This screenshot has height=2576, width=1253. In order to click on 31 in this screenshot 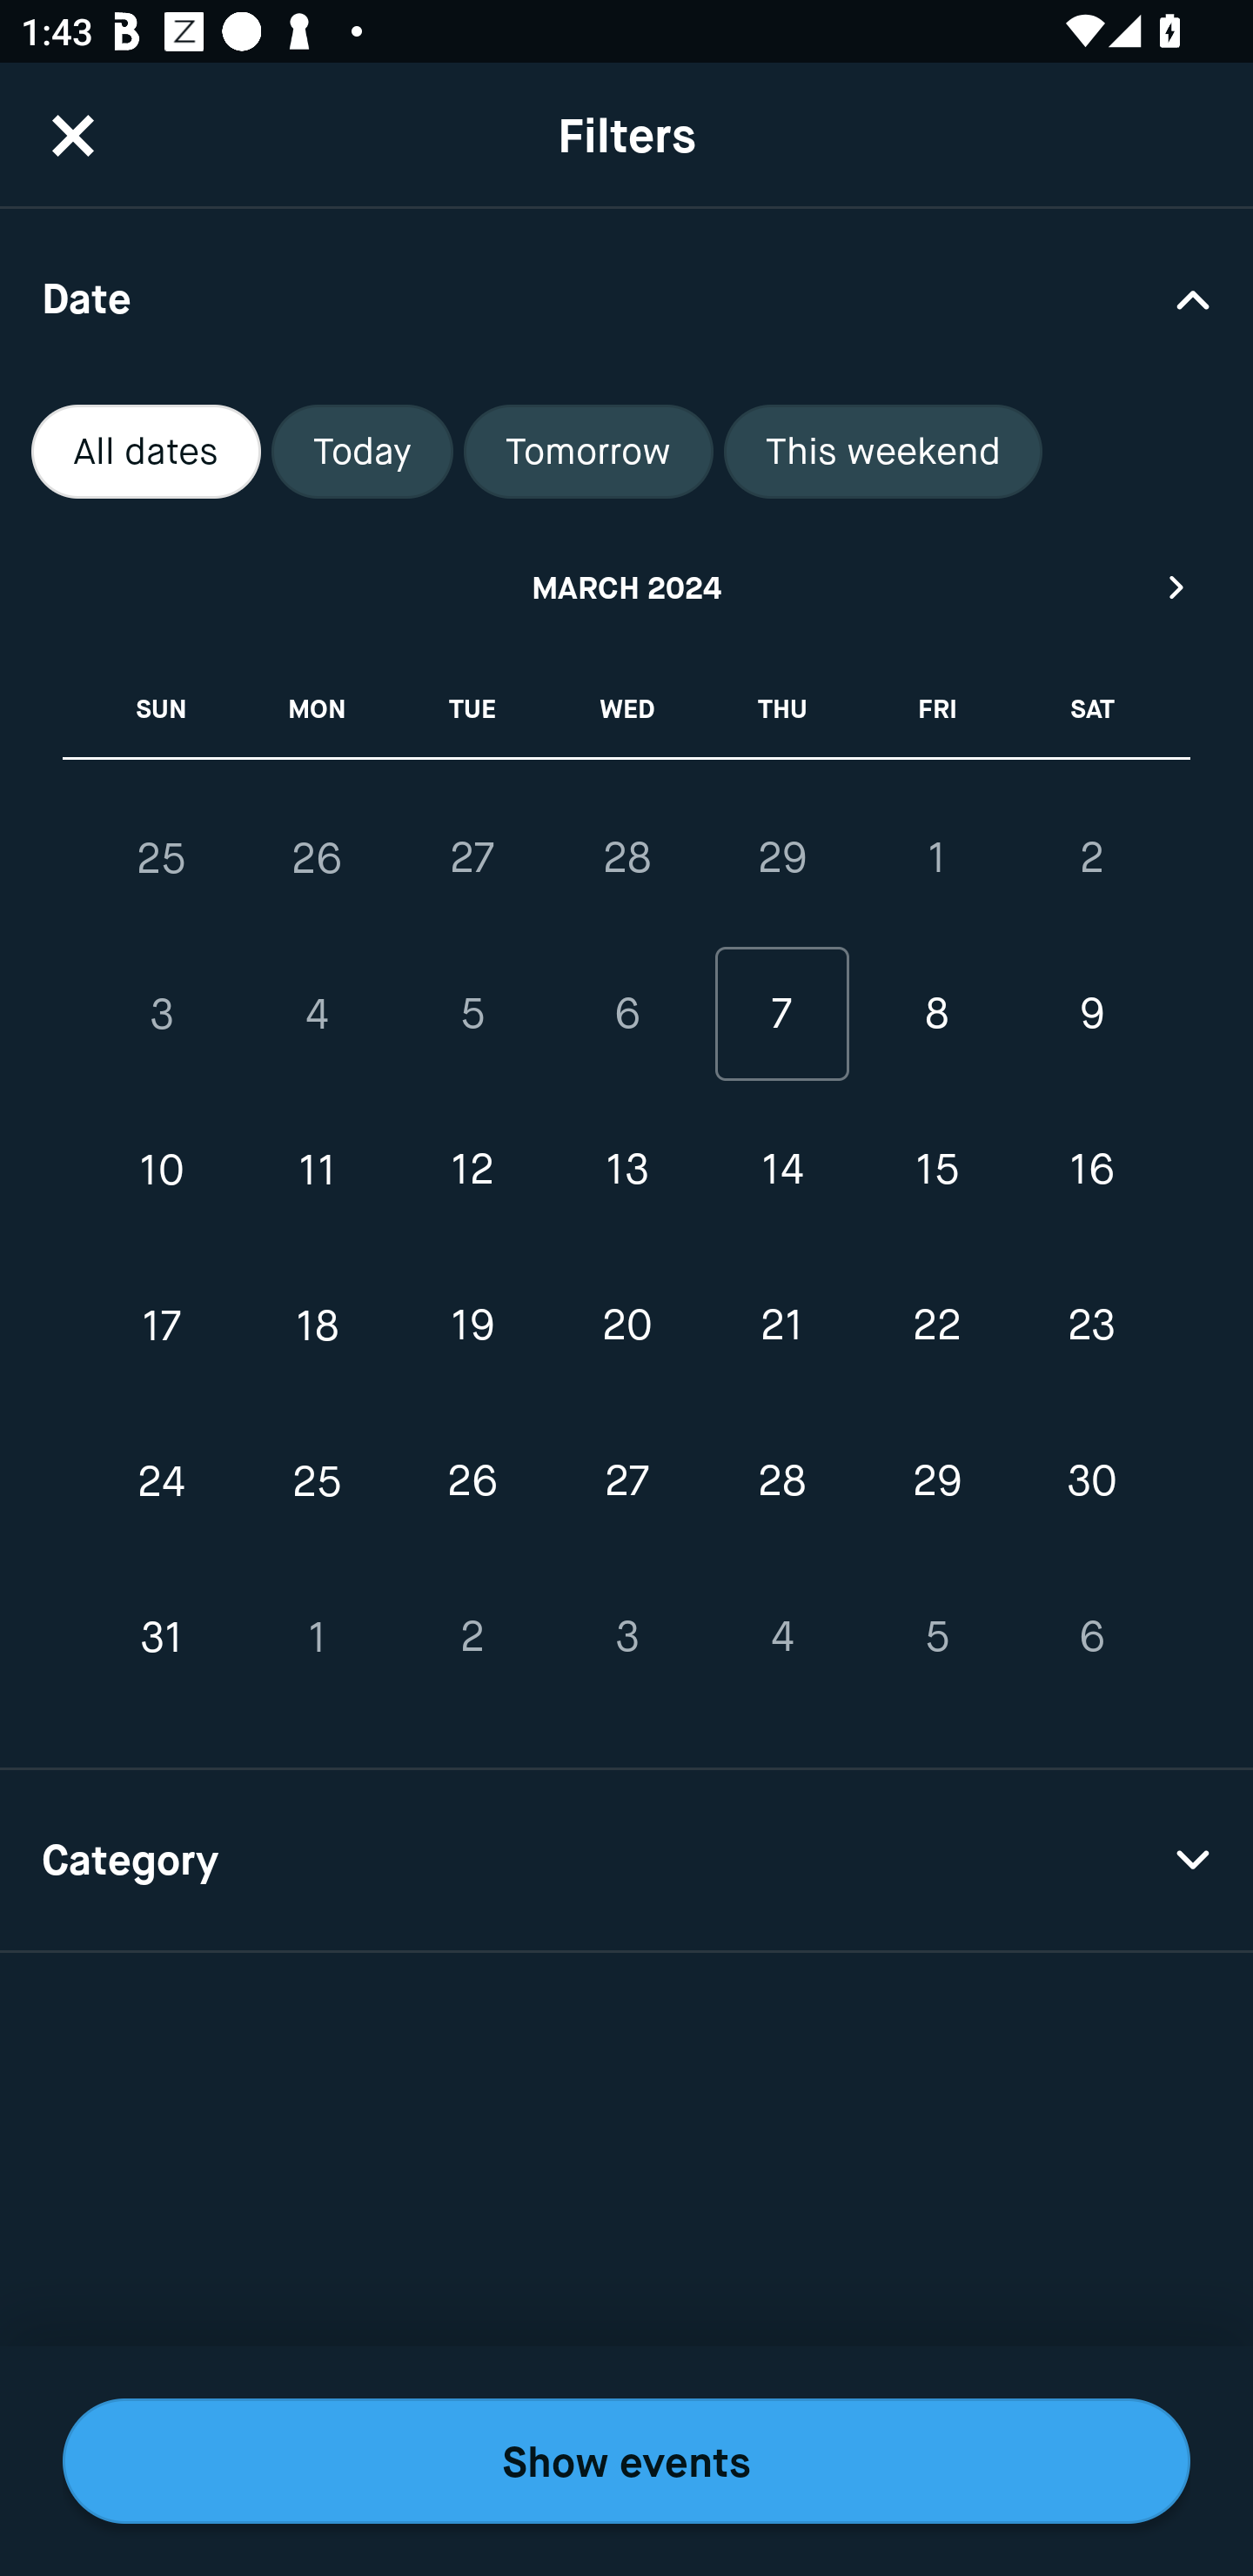, I will do `click(162, 1636)`.